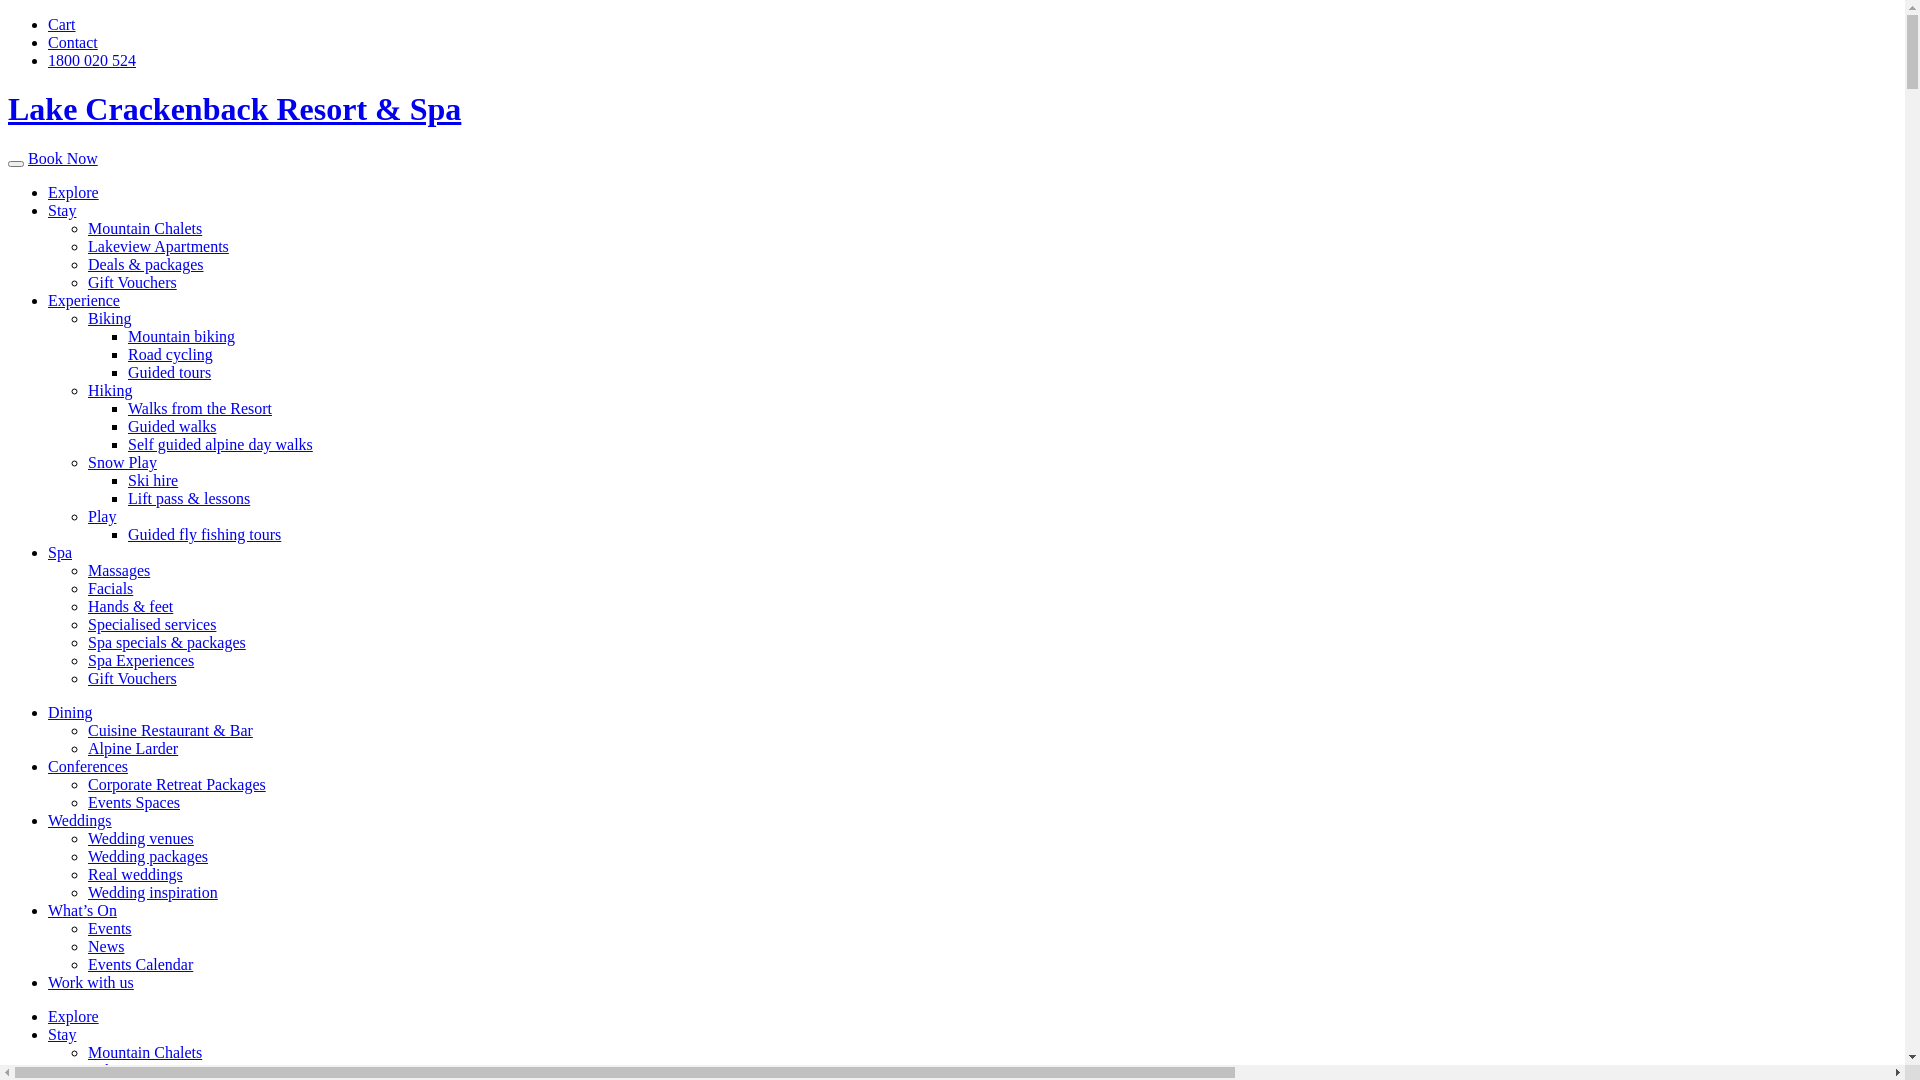 The height and width of the screenshot is (1080, 1920). Describe the element at coordinates (172, 426) in the screenshot. I see `Guided walks` at that location.